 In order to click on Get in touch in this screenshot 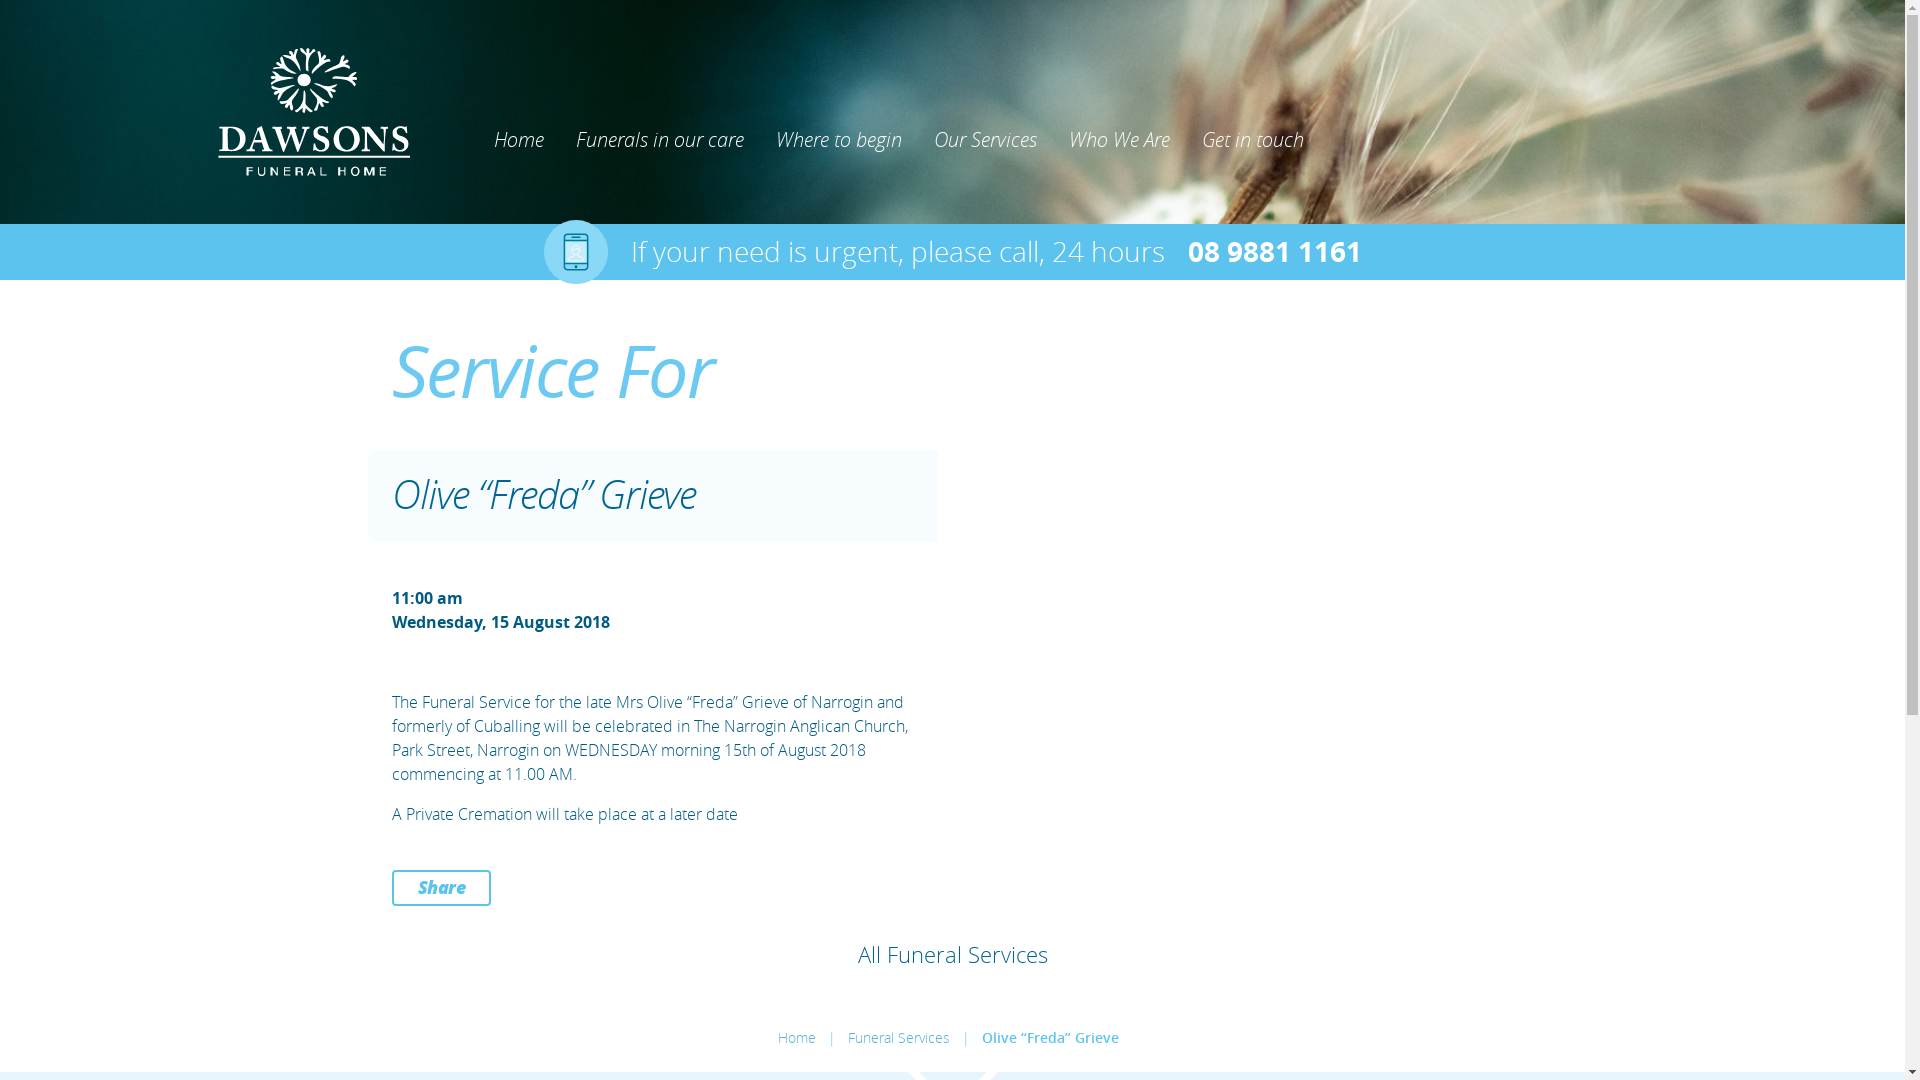, I will do `click(1253, 140)`.